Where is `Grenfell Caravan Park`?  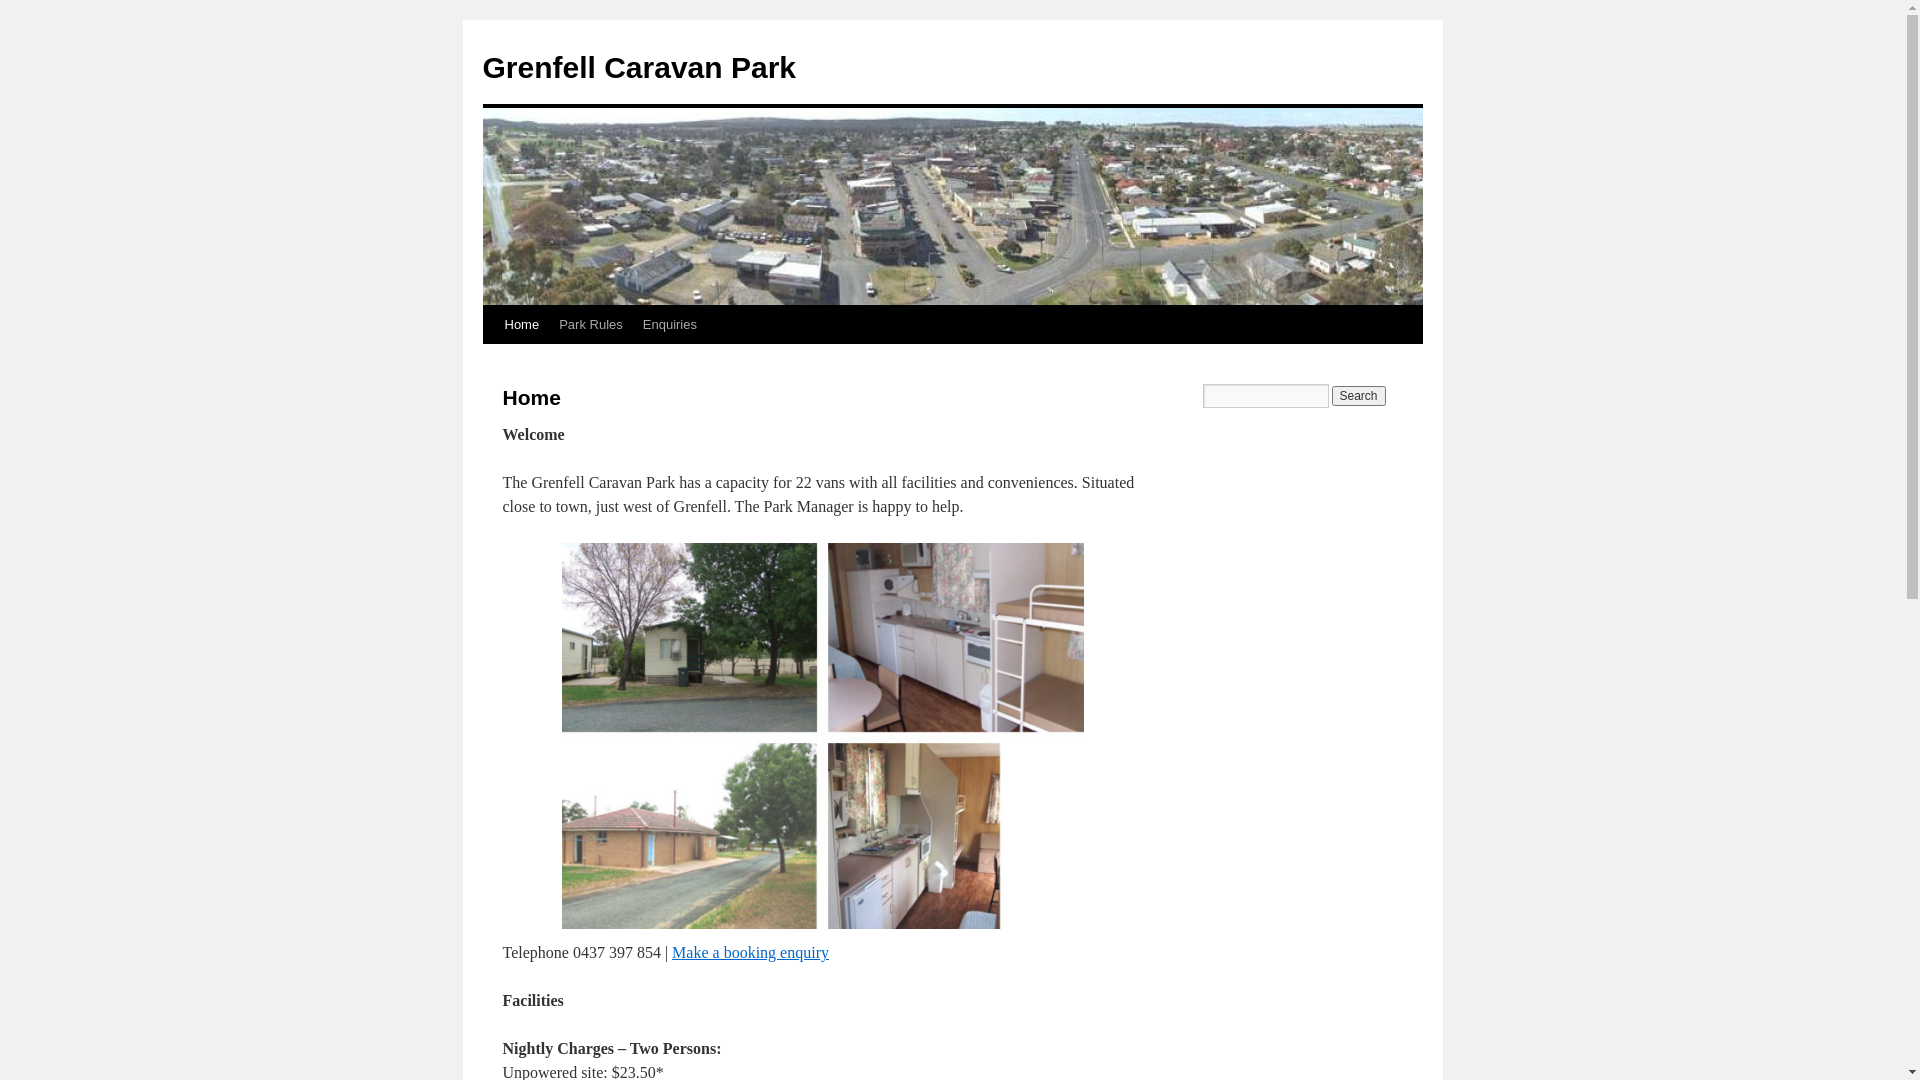
Grenfell Caravan Park is located at coordinates (639, 68).